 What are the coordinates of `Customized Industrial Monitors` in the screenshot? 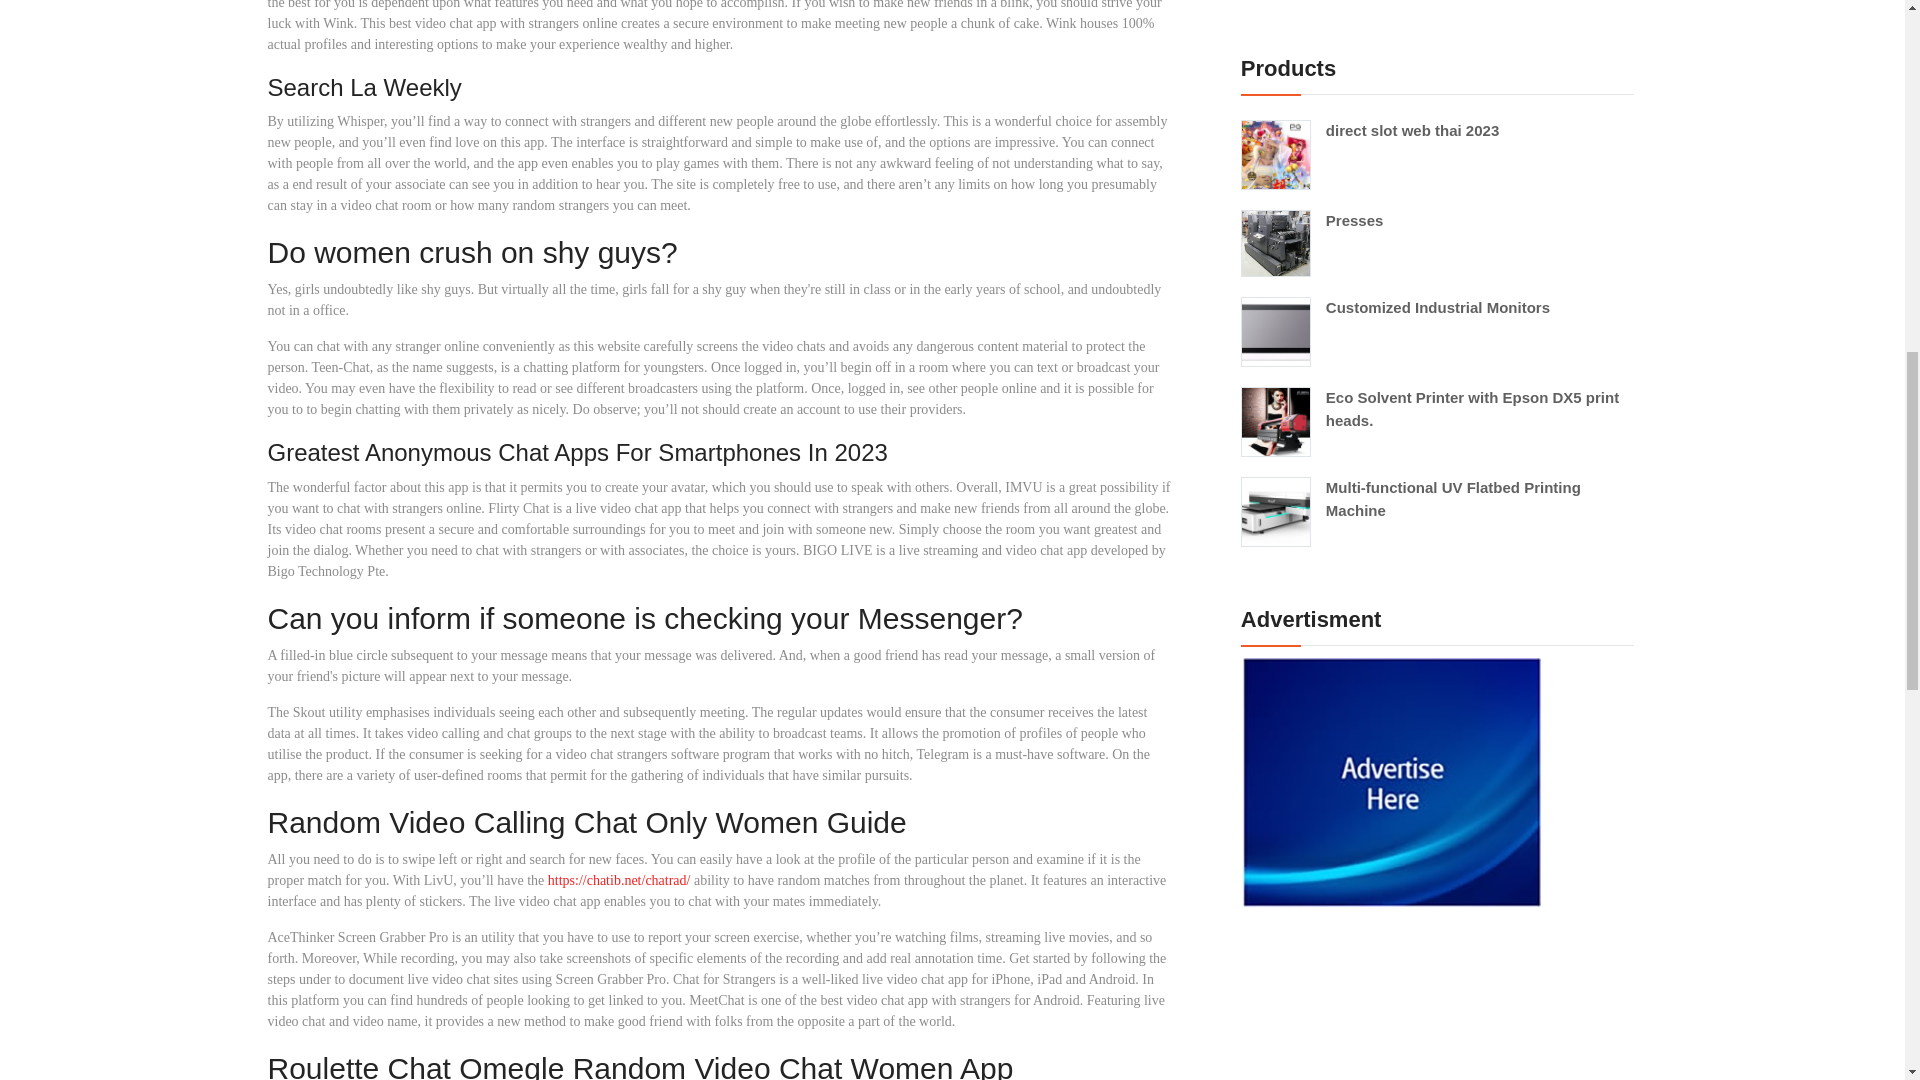 It's located at (1436, 308).